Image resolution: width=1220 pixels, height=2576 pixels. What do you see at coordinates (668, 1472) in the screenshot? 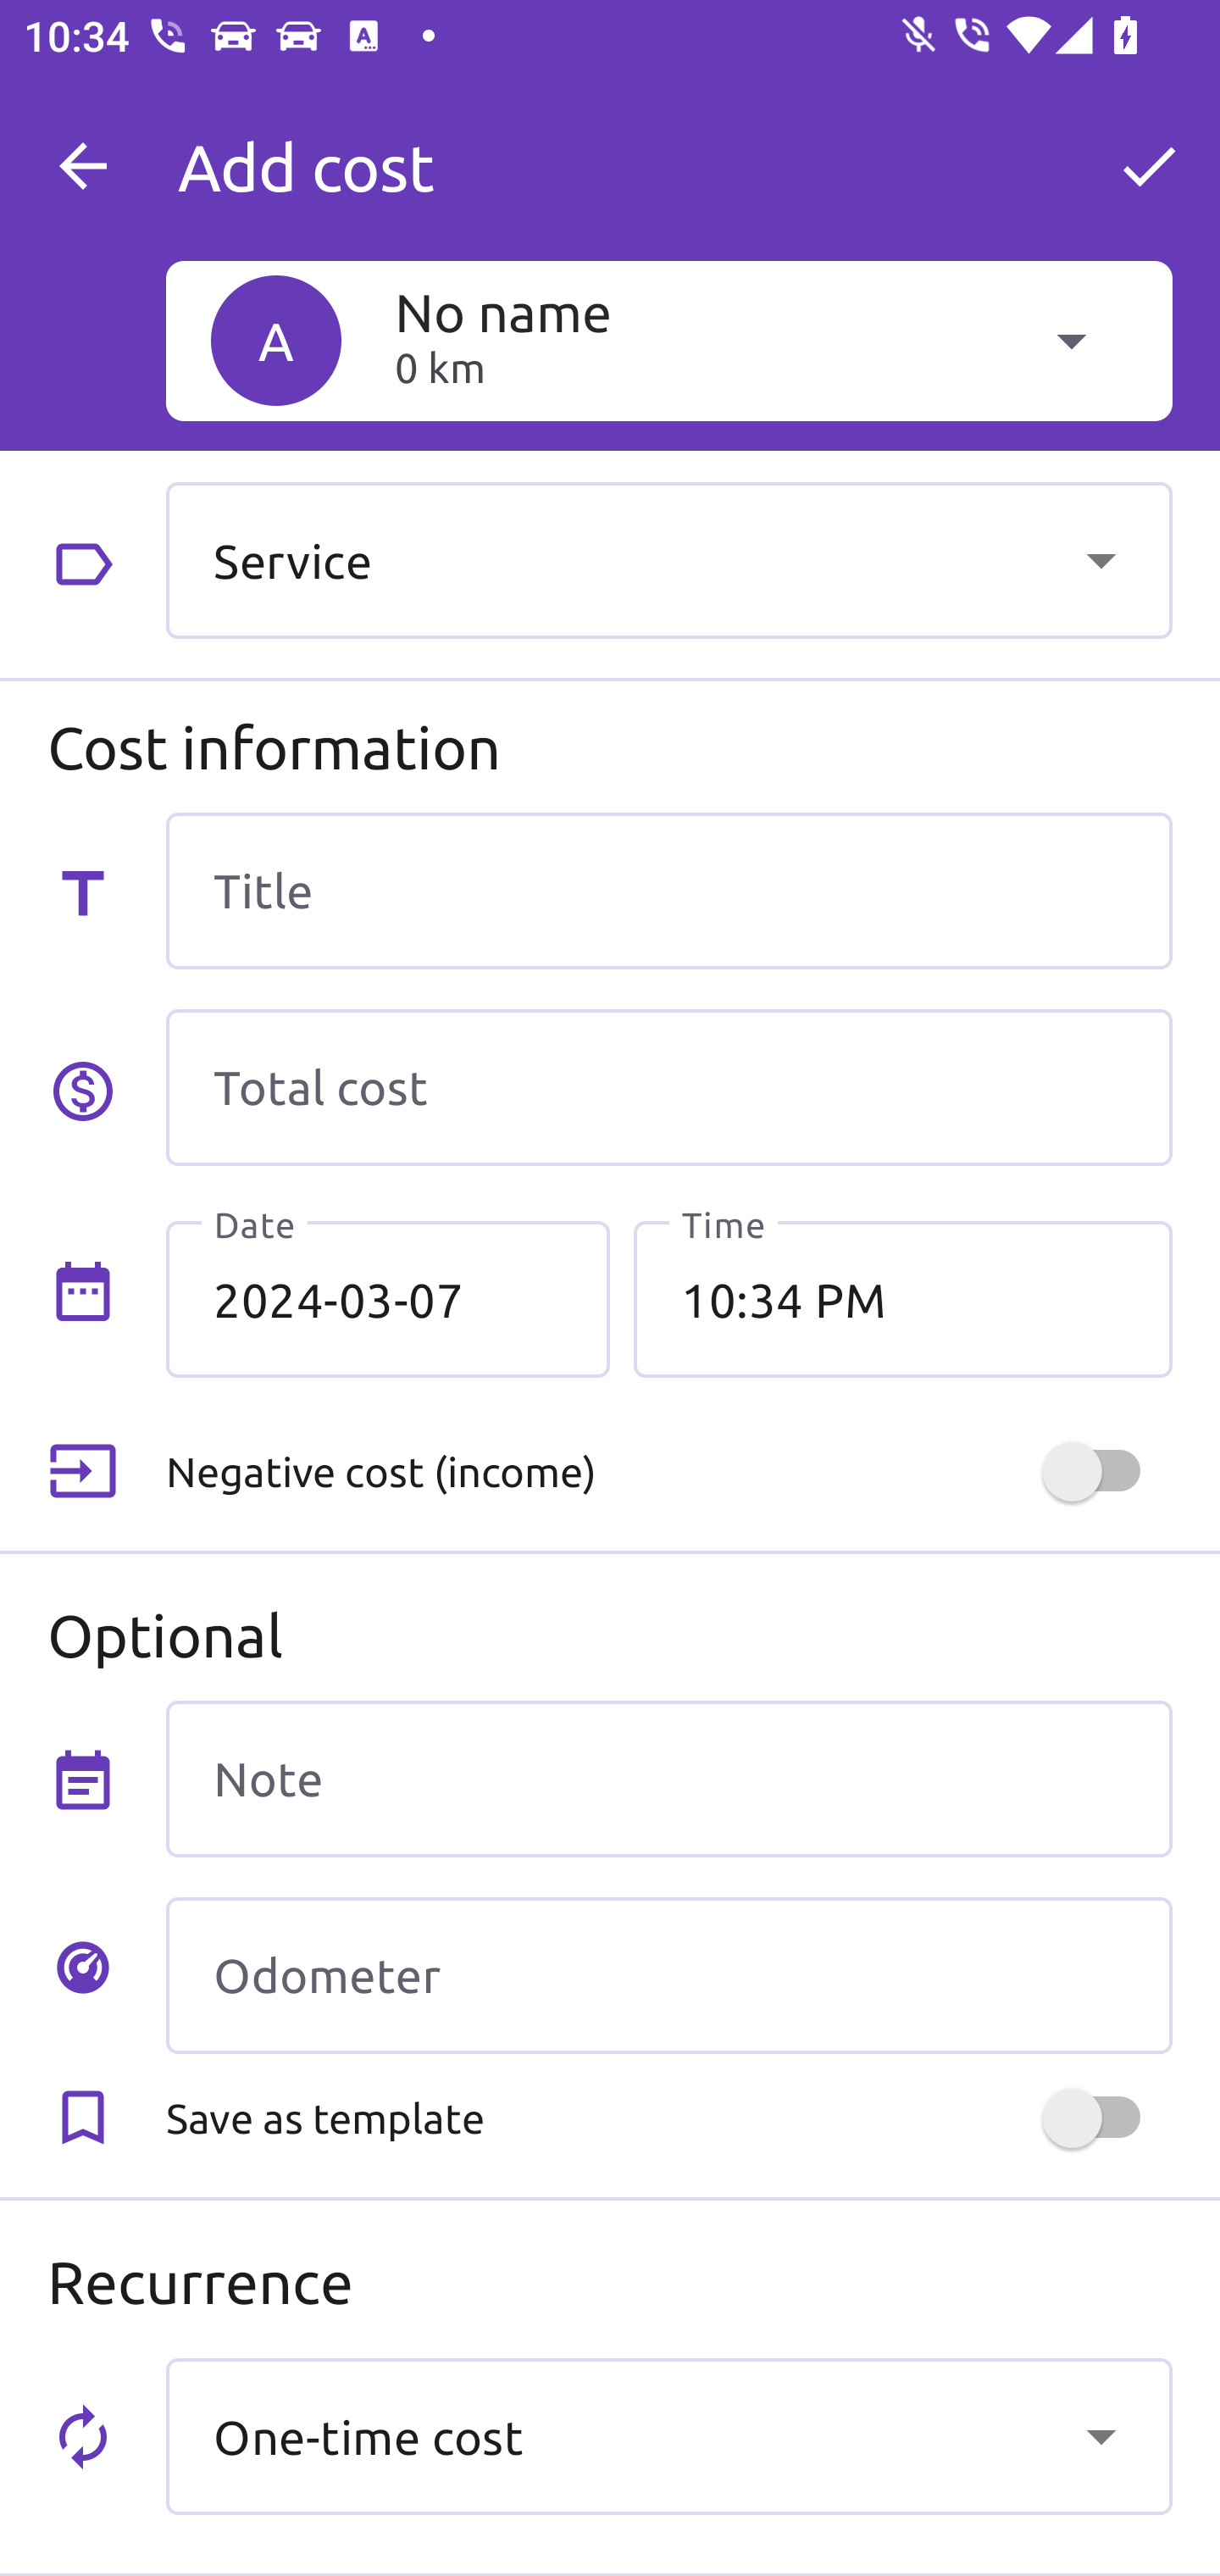
I see `Negative cost (income)` at bounding box center [668, 1472].